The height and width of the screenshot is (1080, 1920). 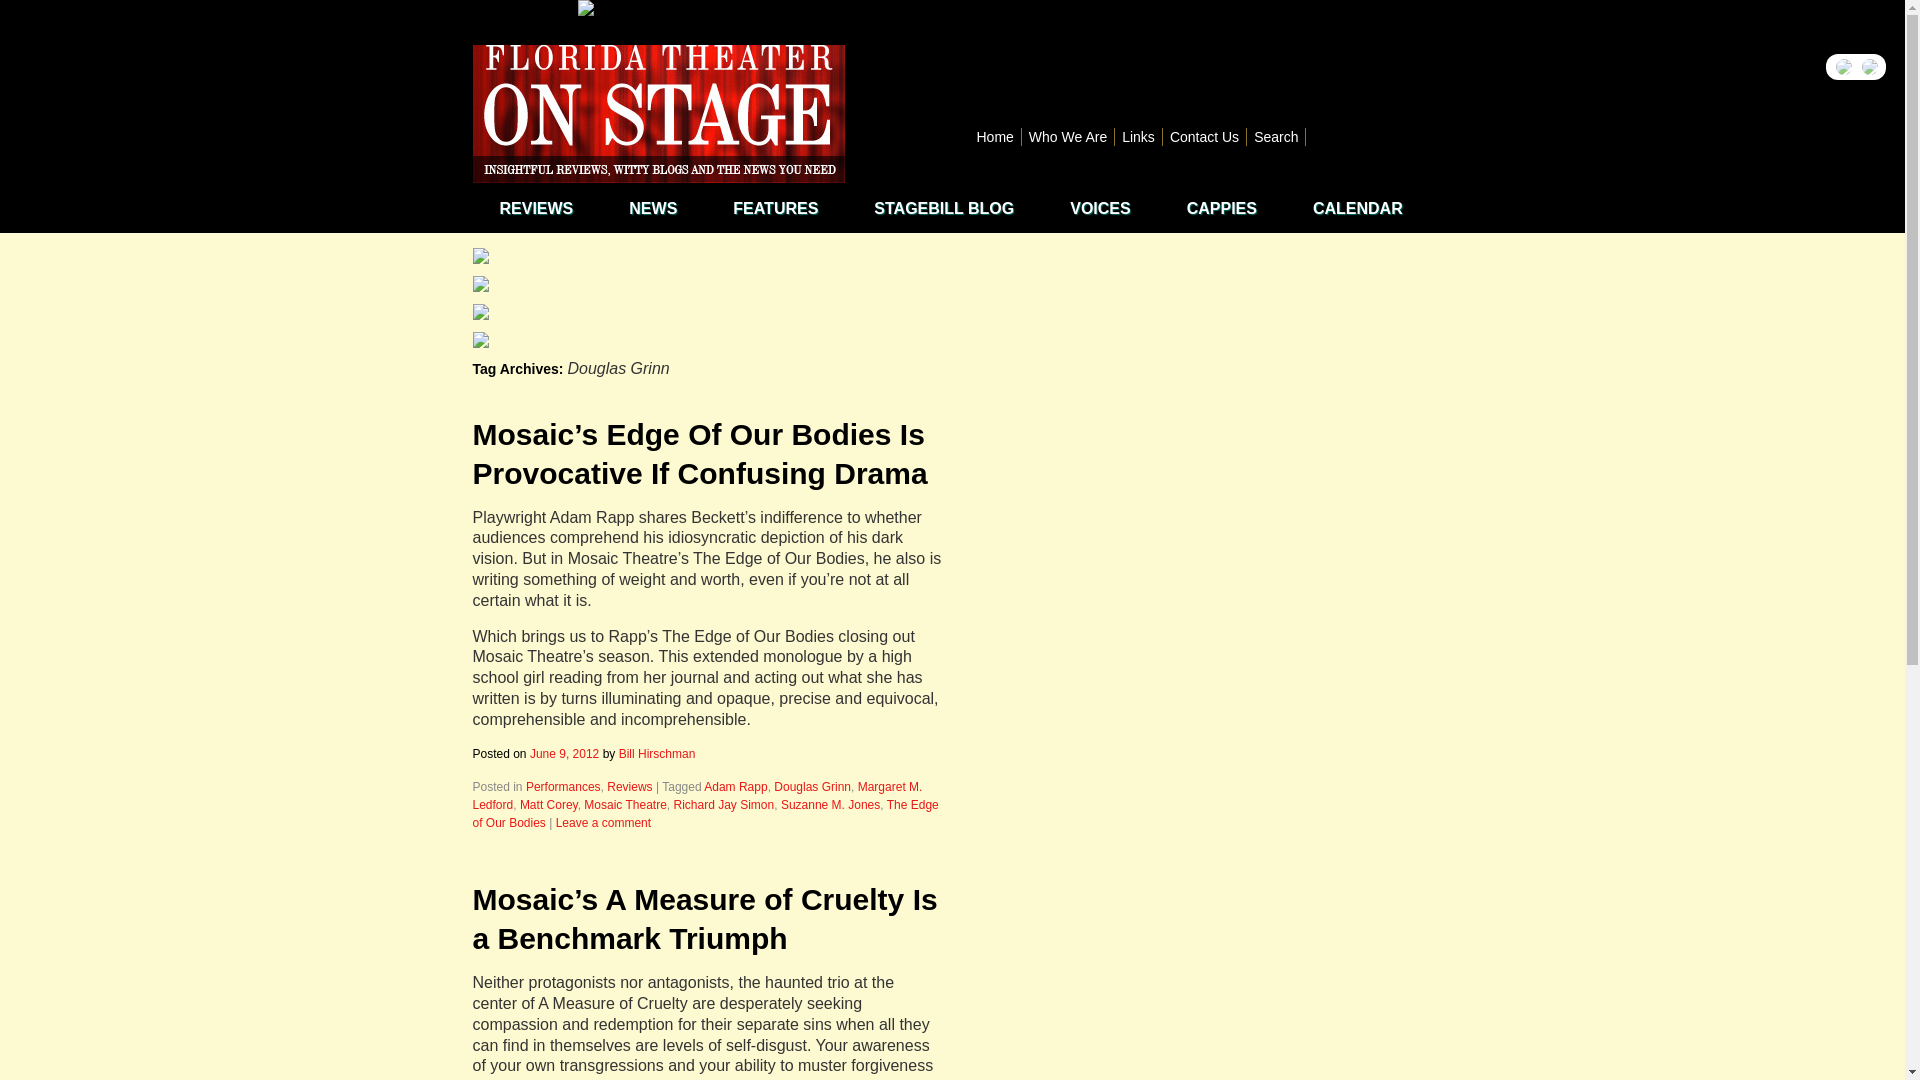 I want to click on NEWS, so click(x=652, y=208).